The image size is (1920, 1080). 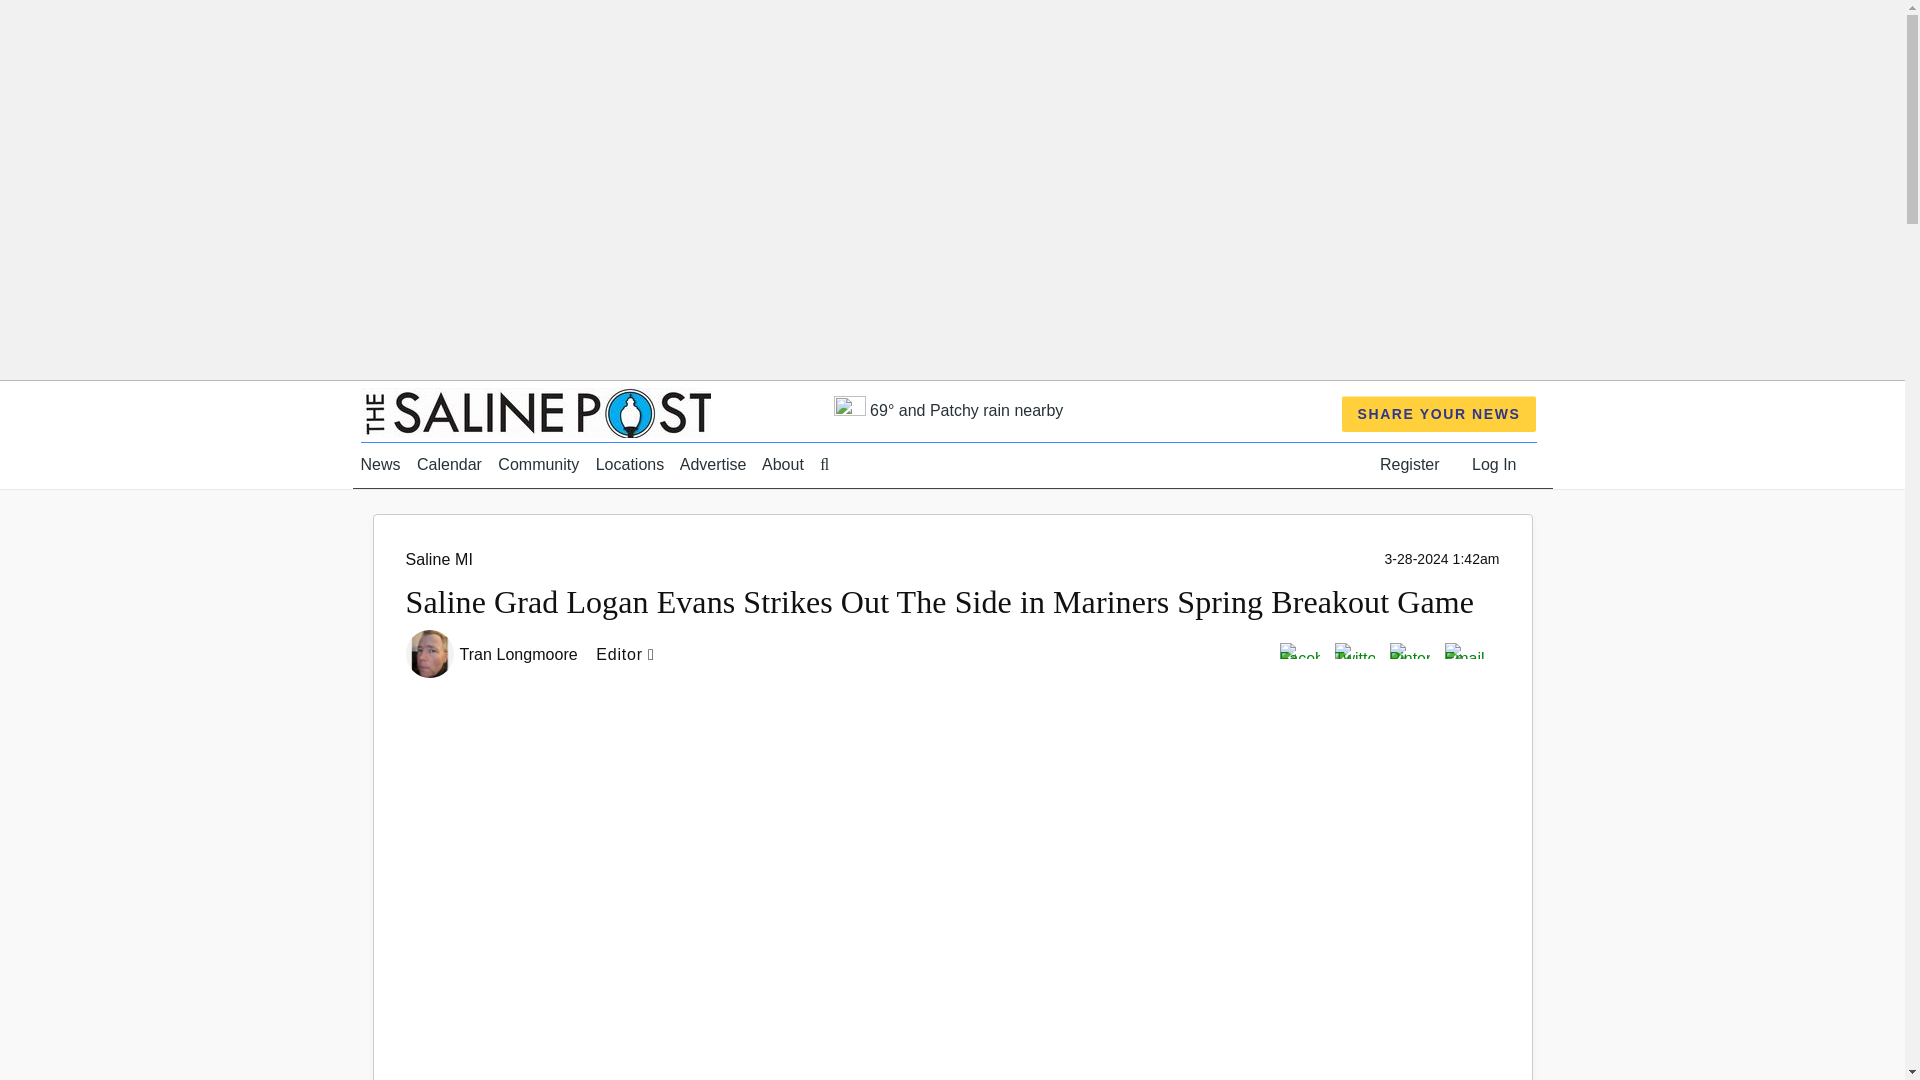 I want to click on Editor, so click(x=630, y=654).